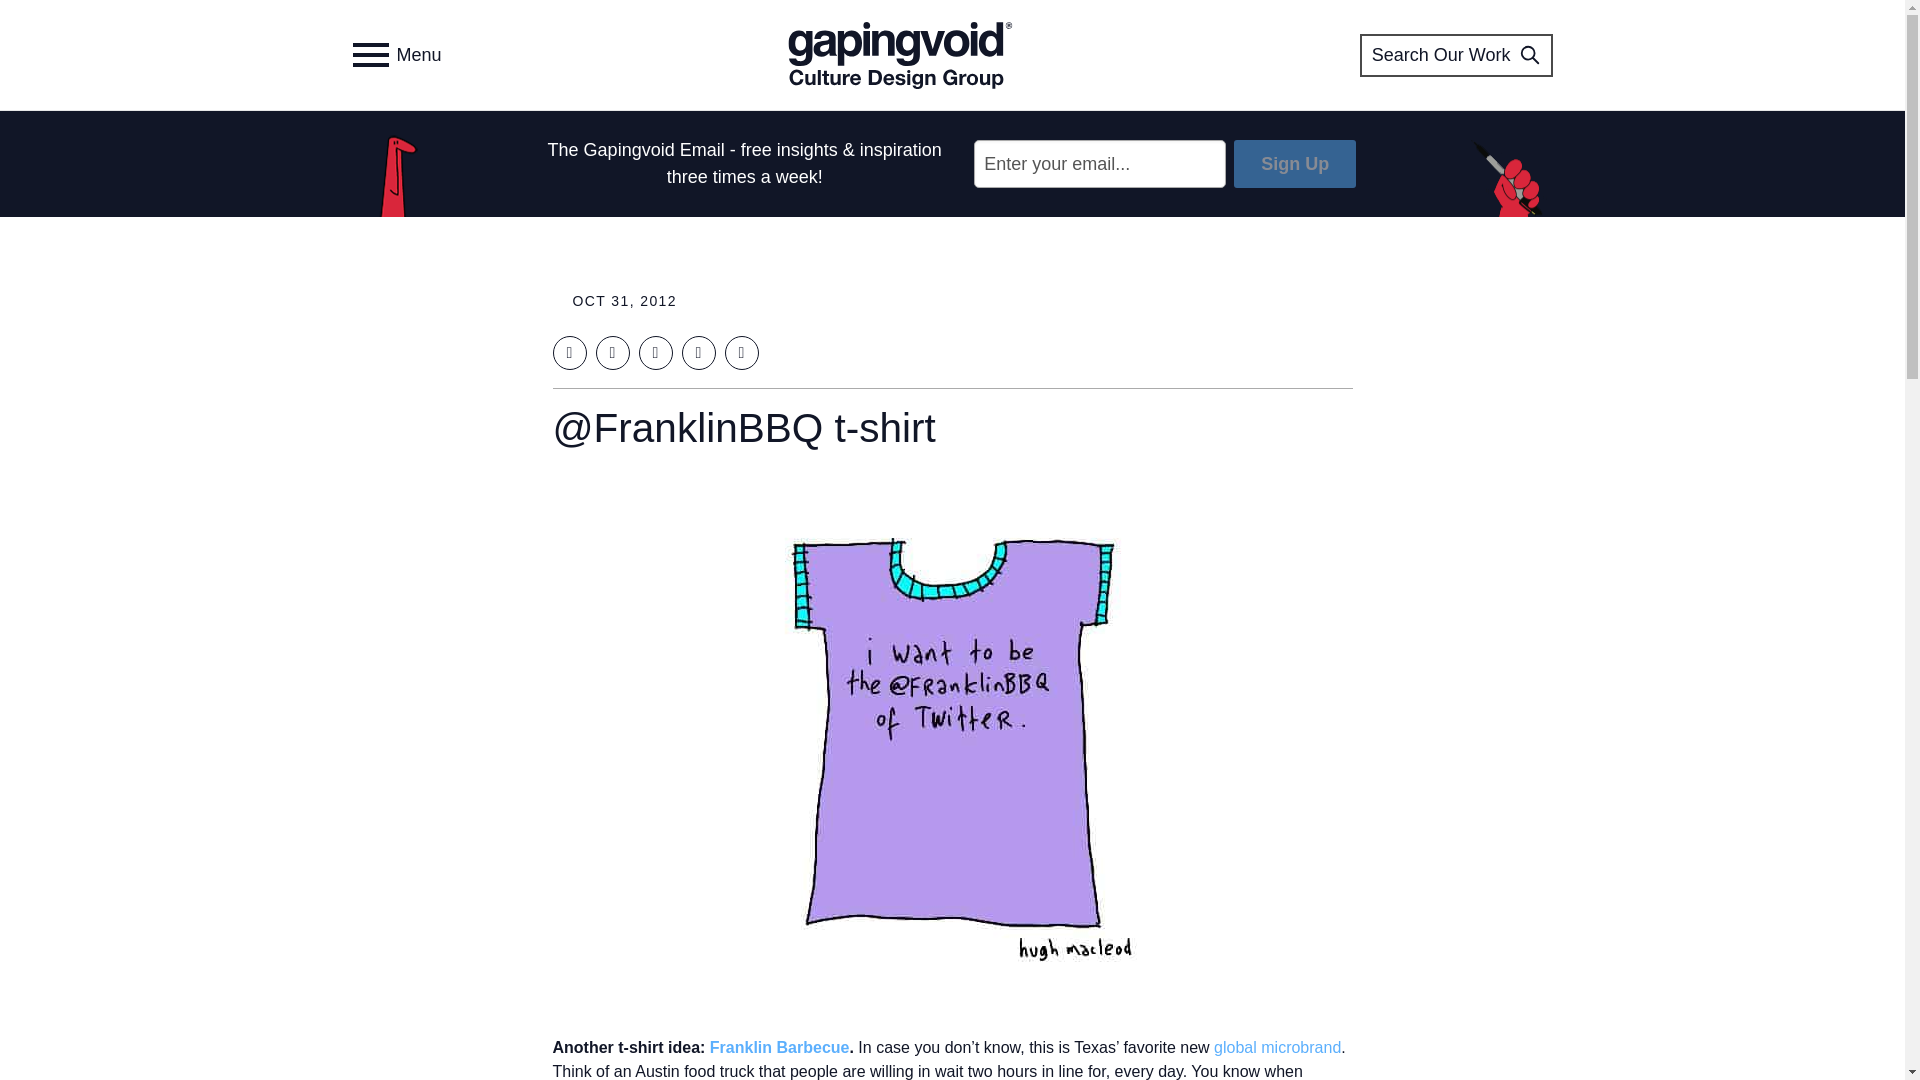  Describe the element at coordinates (568, 352) in the screenshot. I see `Share this on Facebook` at that location.